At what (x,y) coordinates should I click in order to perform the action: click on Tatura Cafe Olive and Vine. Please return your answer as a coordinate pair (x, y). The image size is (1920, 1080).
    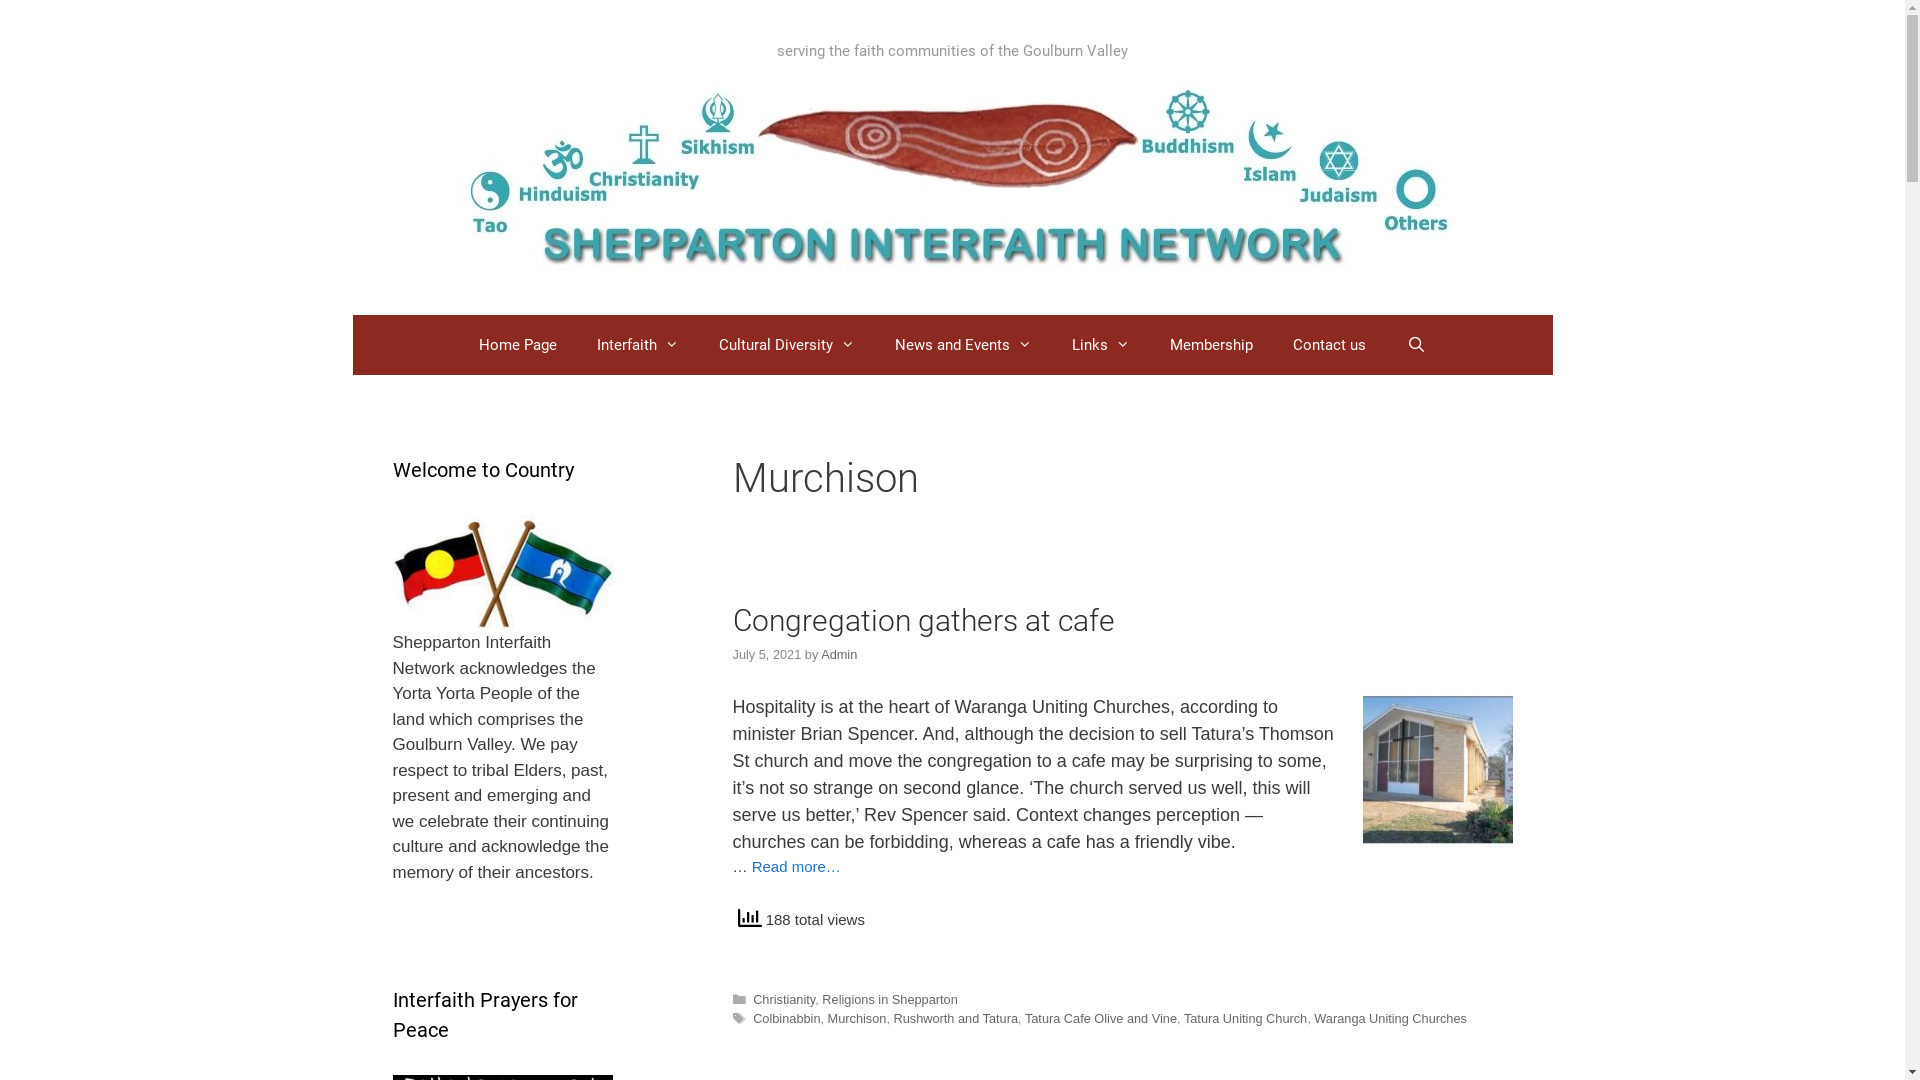
    Looking at the image, I should click on (1101, 1018).